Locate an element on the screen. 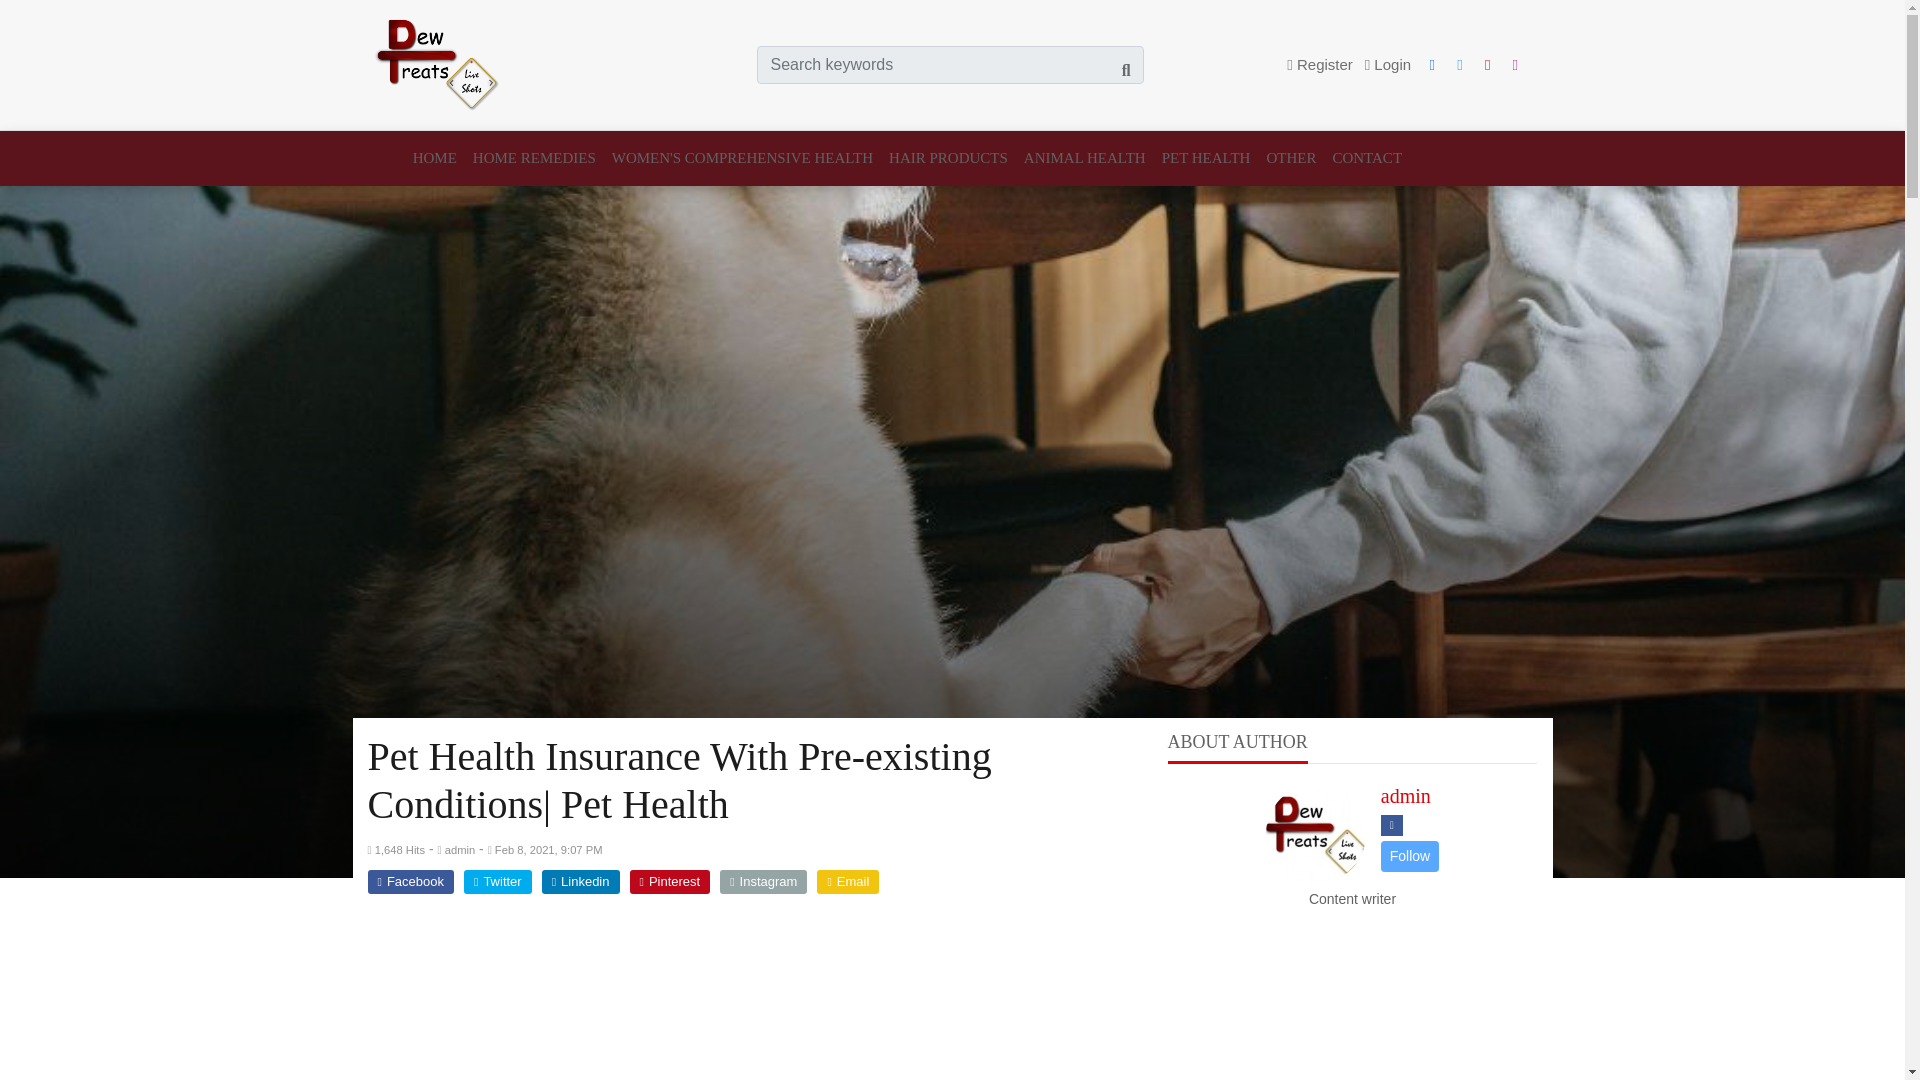 This screenshot has height=1080, width=1920. Linkedin is located at coordinates (580, 882).